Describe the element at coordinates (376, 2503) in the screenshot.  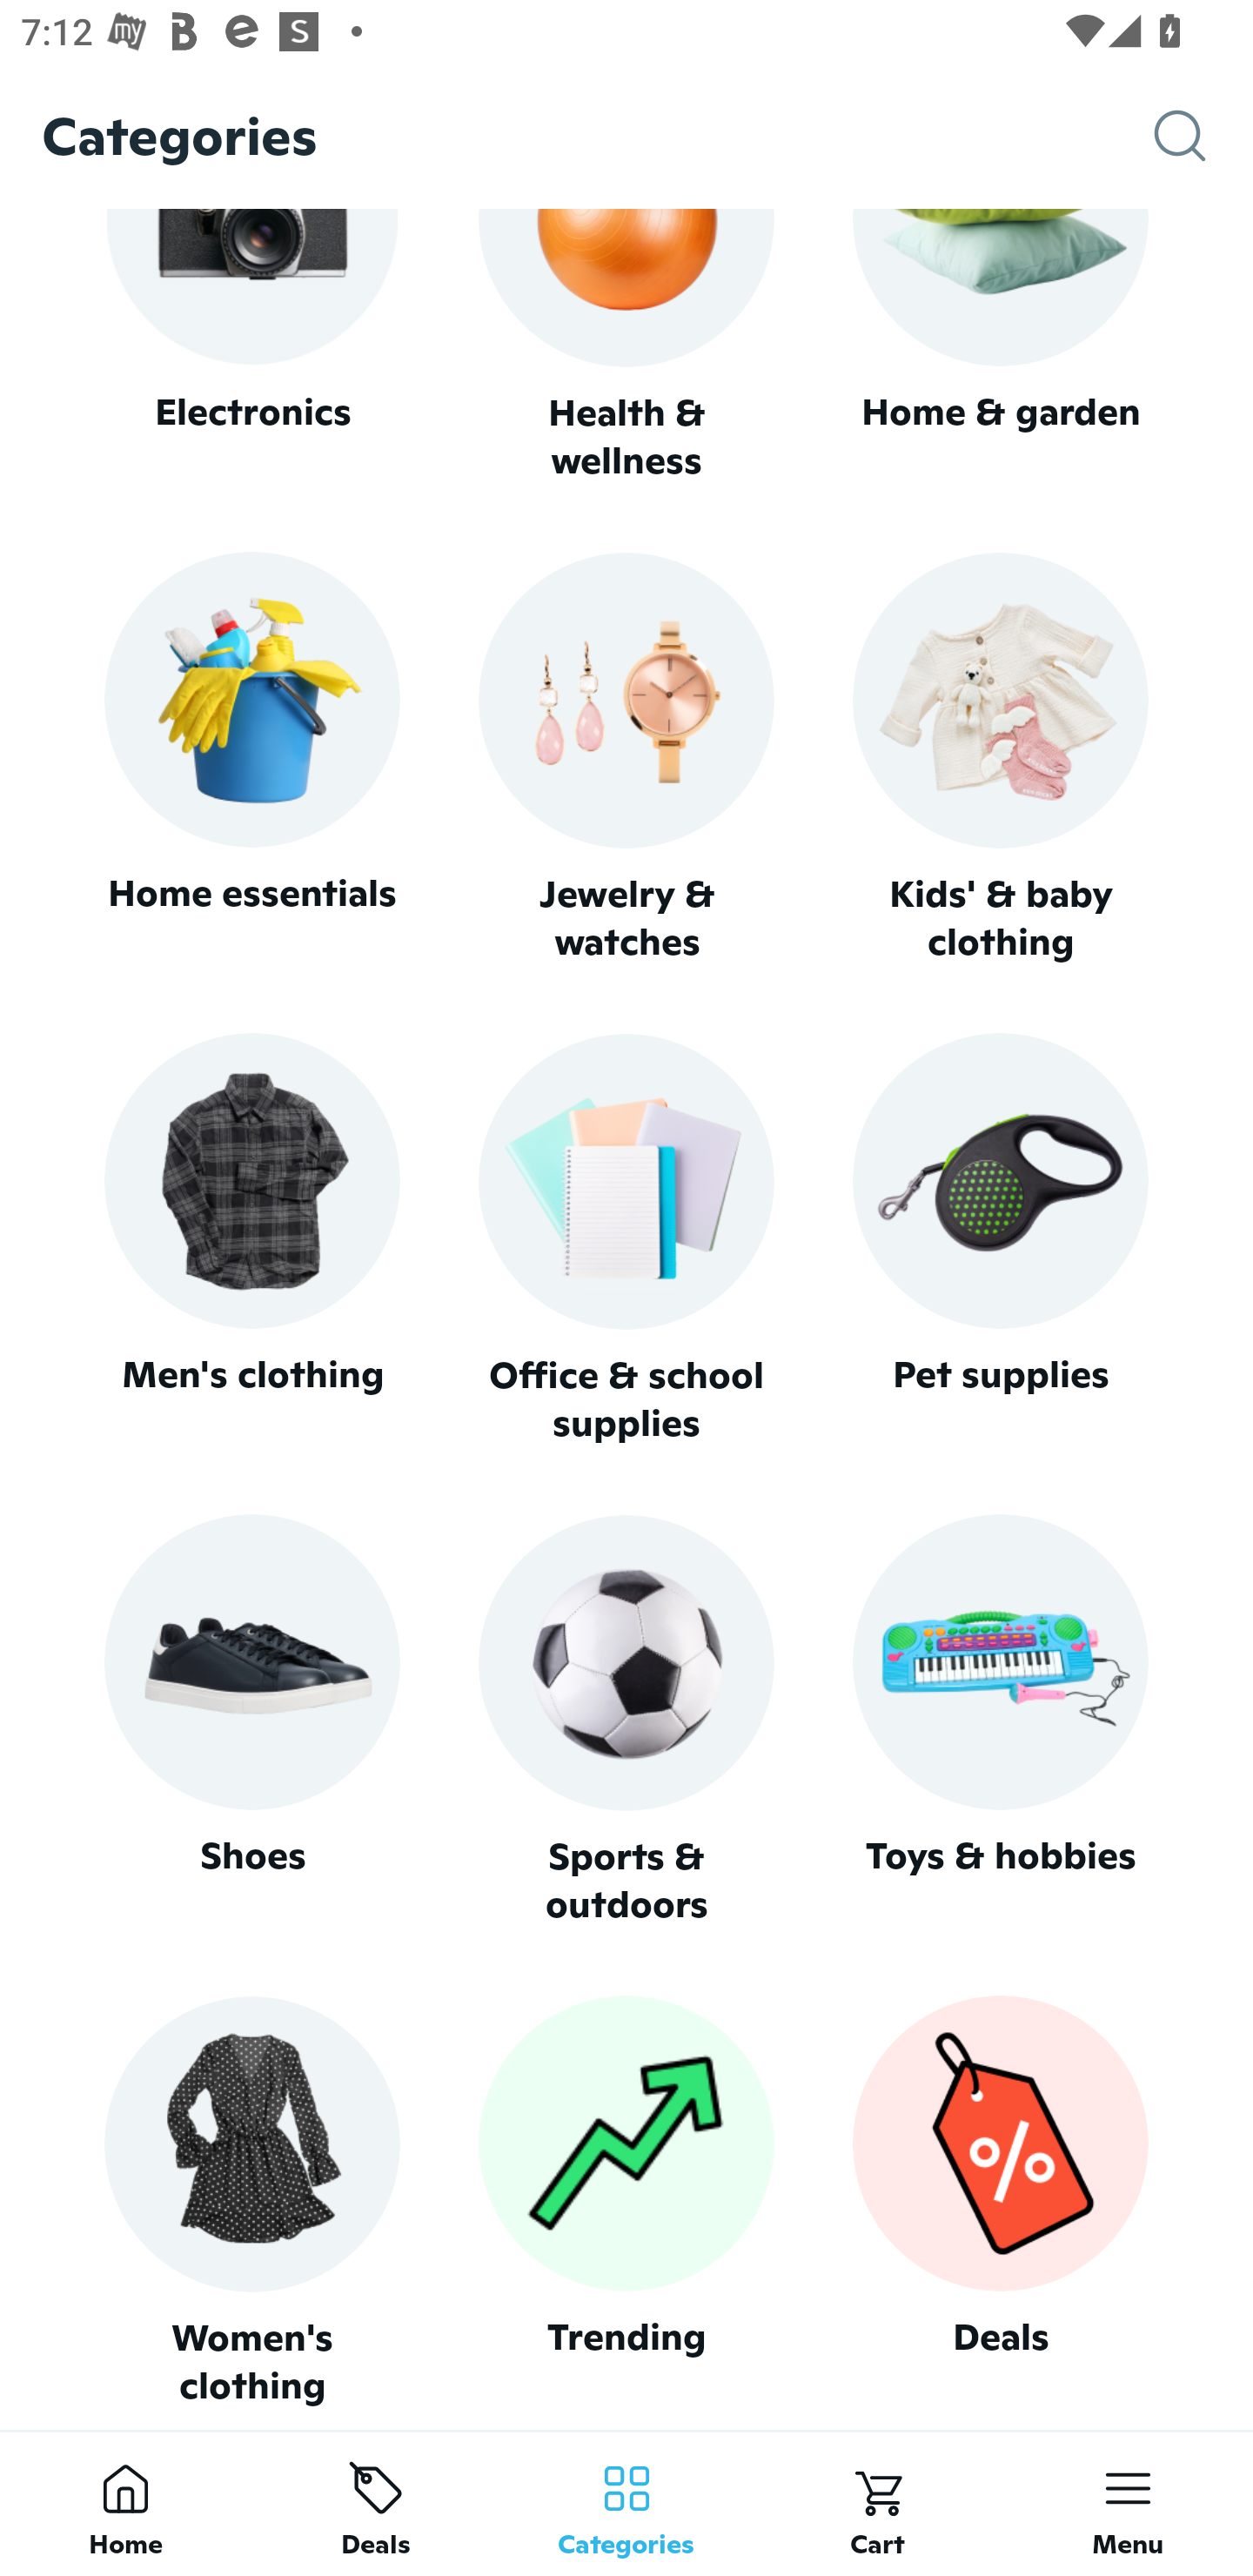
I see `Deals` at that location.